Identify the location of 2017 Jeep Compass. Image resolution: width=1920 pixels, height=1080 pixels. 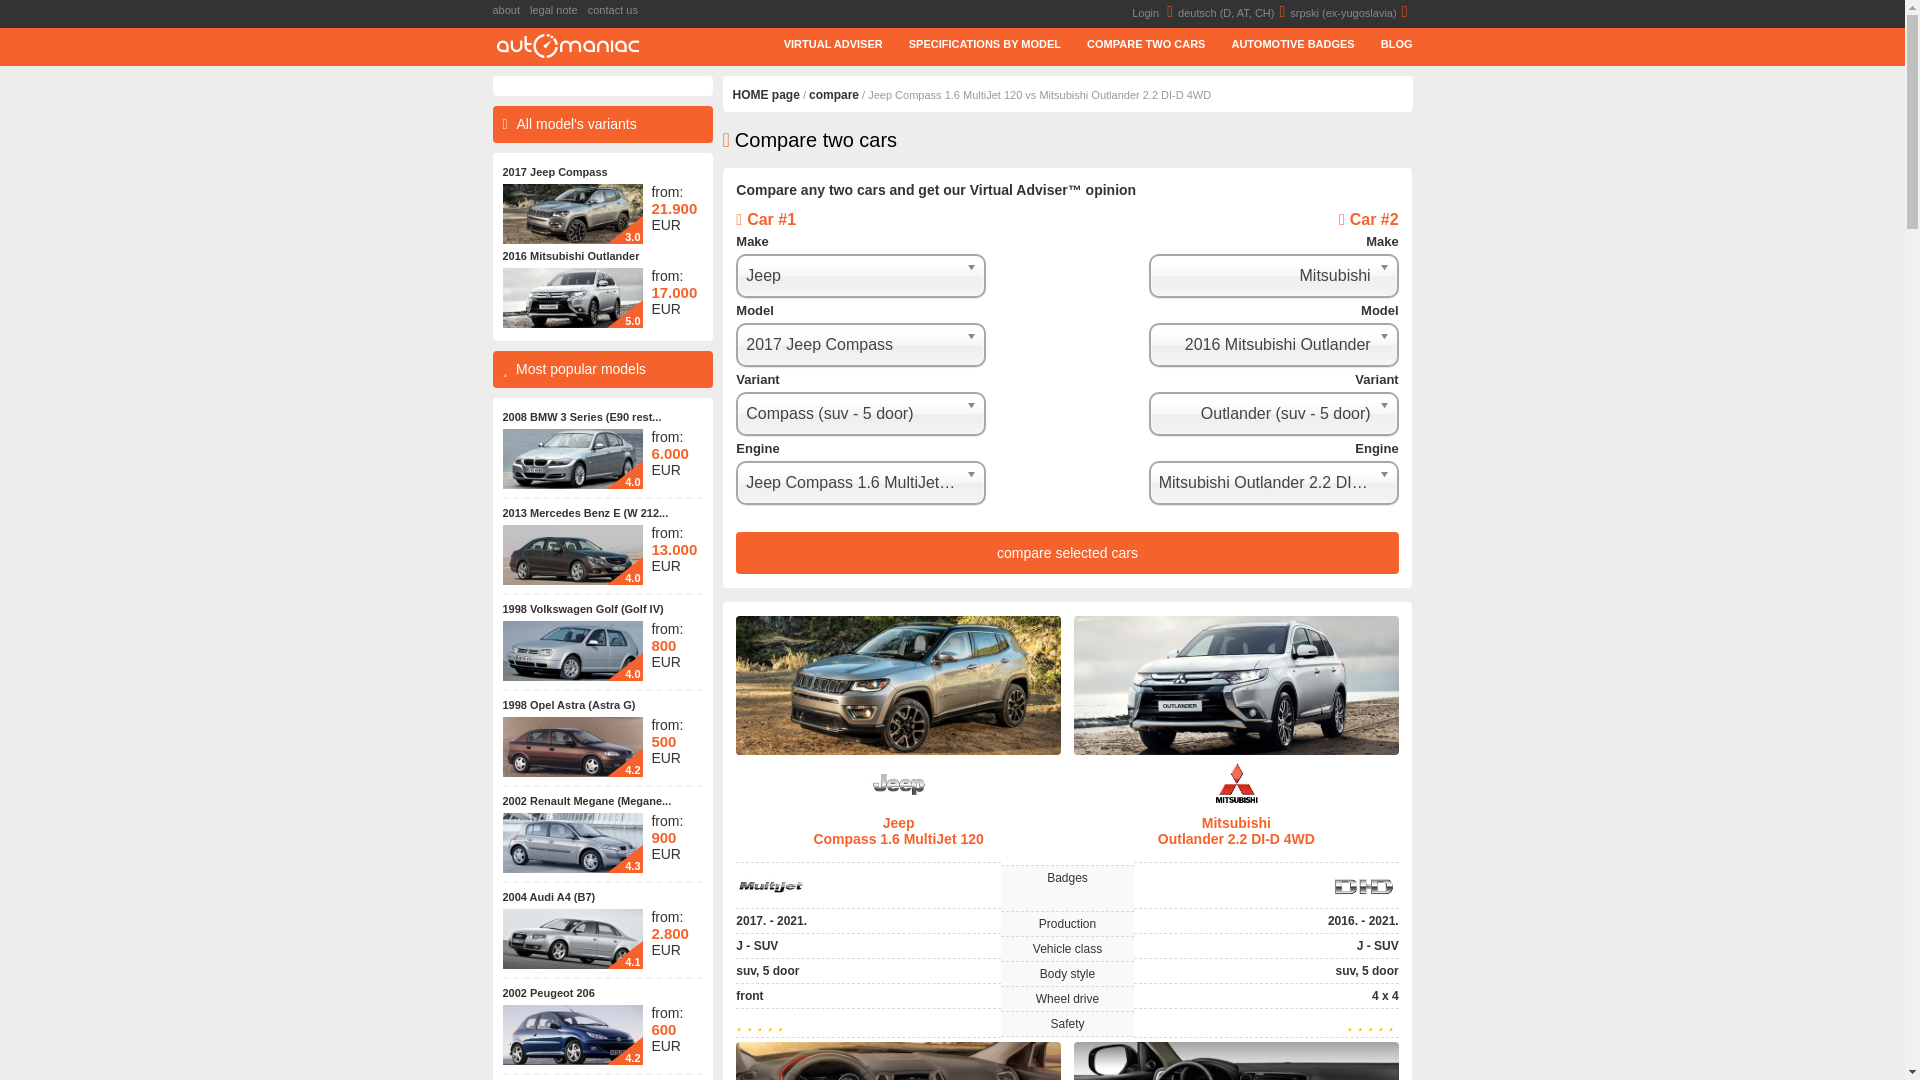
(554, 172).